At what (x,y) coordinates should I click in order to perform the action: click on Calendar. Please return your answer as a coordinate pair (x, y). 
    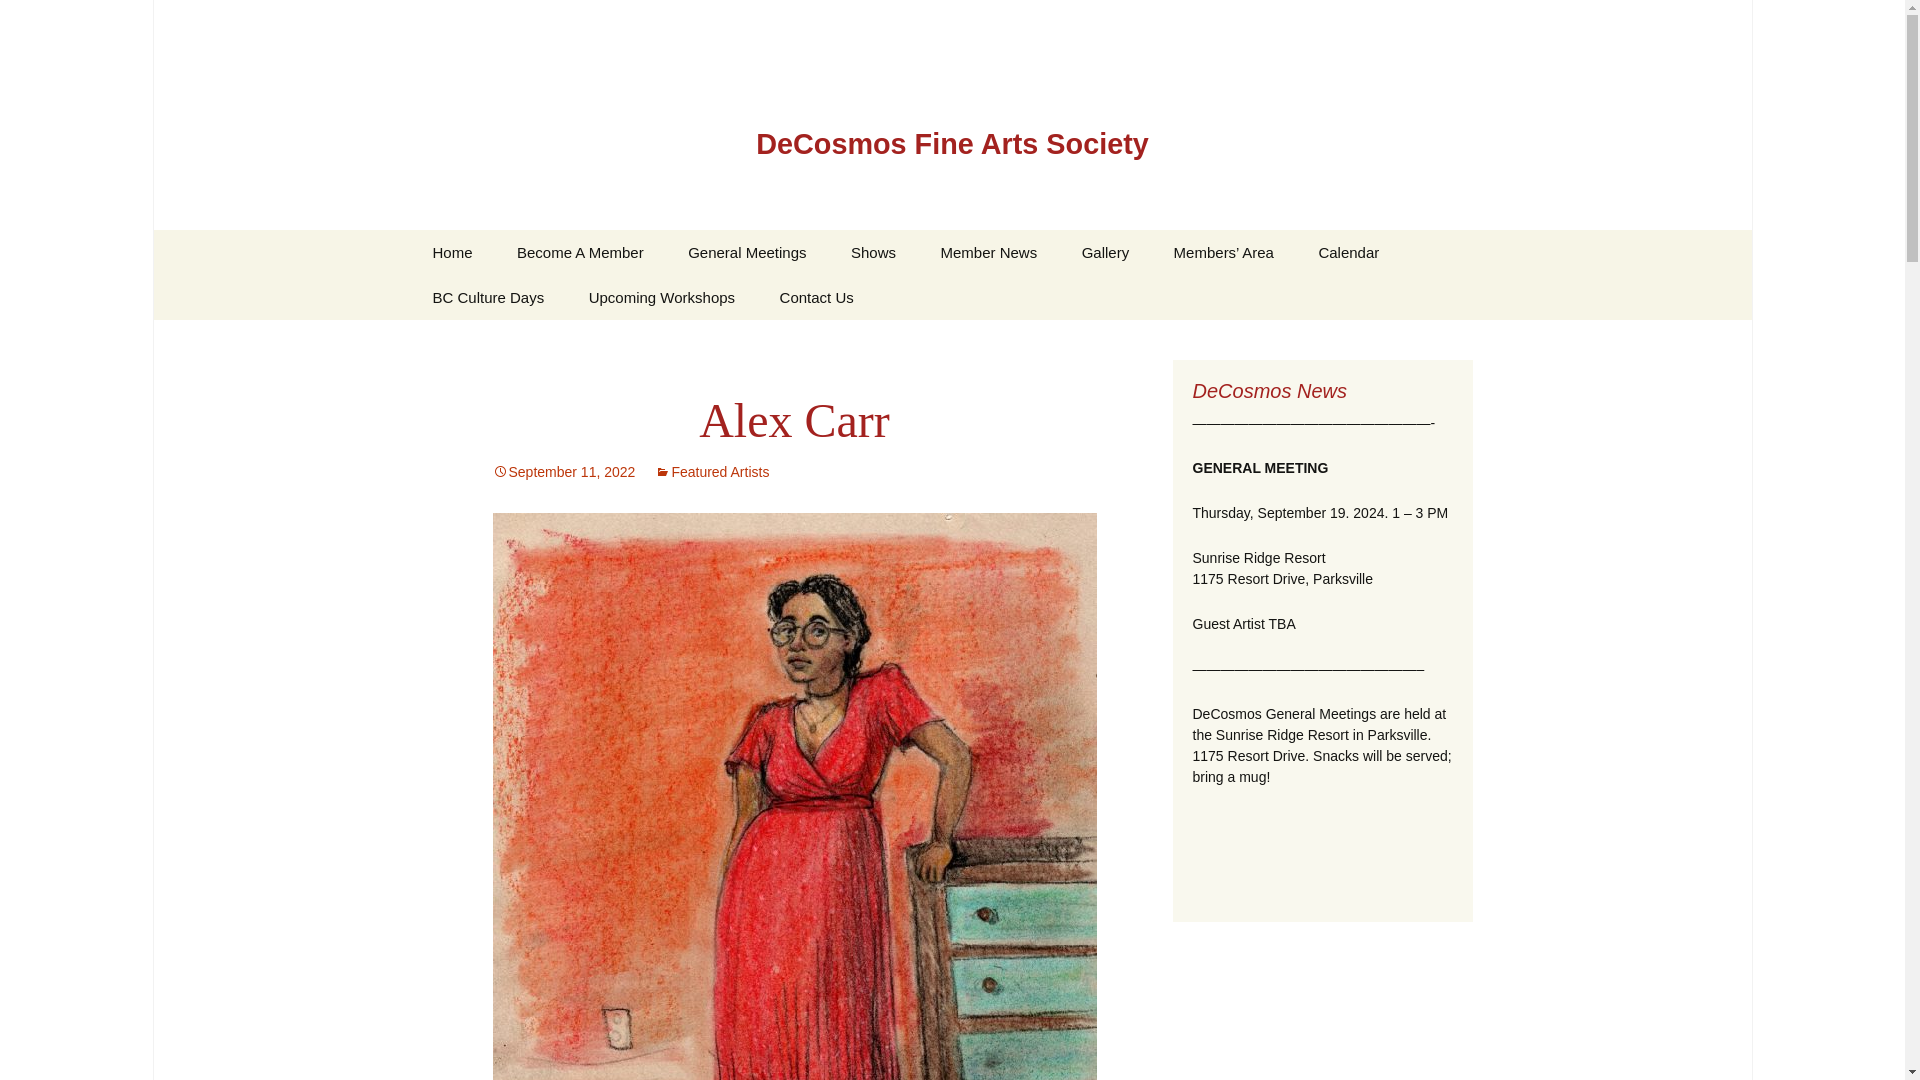
    Looking at the image, I should click on (1348, 252).